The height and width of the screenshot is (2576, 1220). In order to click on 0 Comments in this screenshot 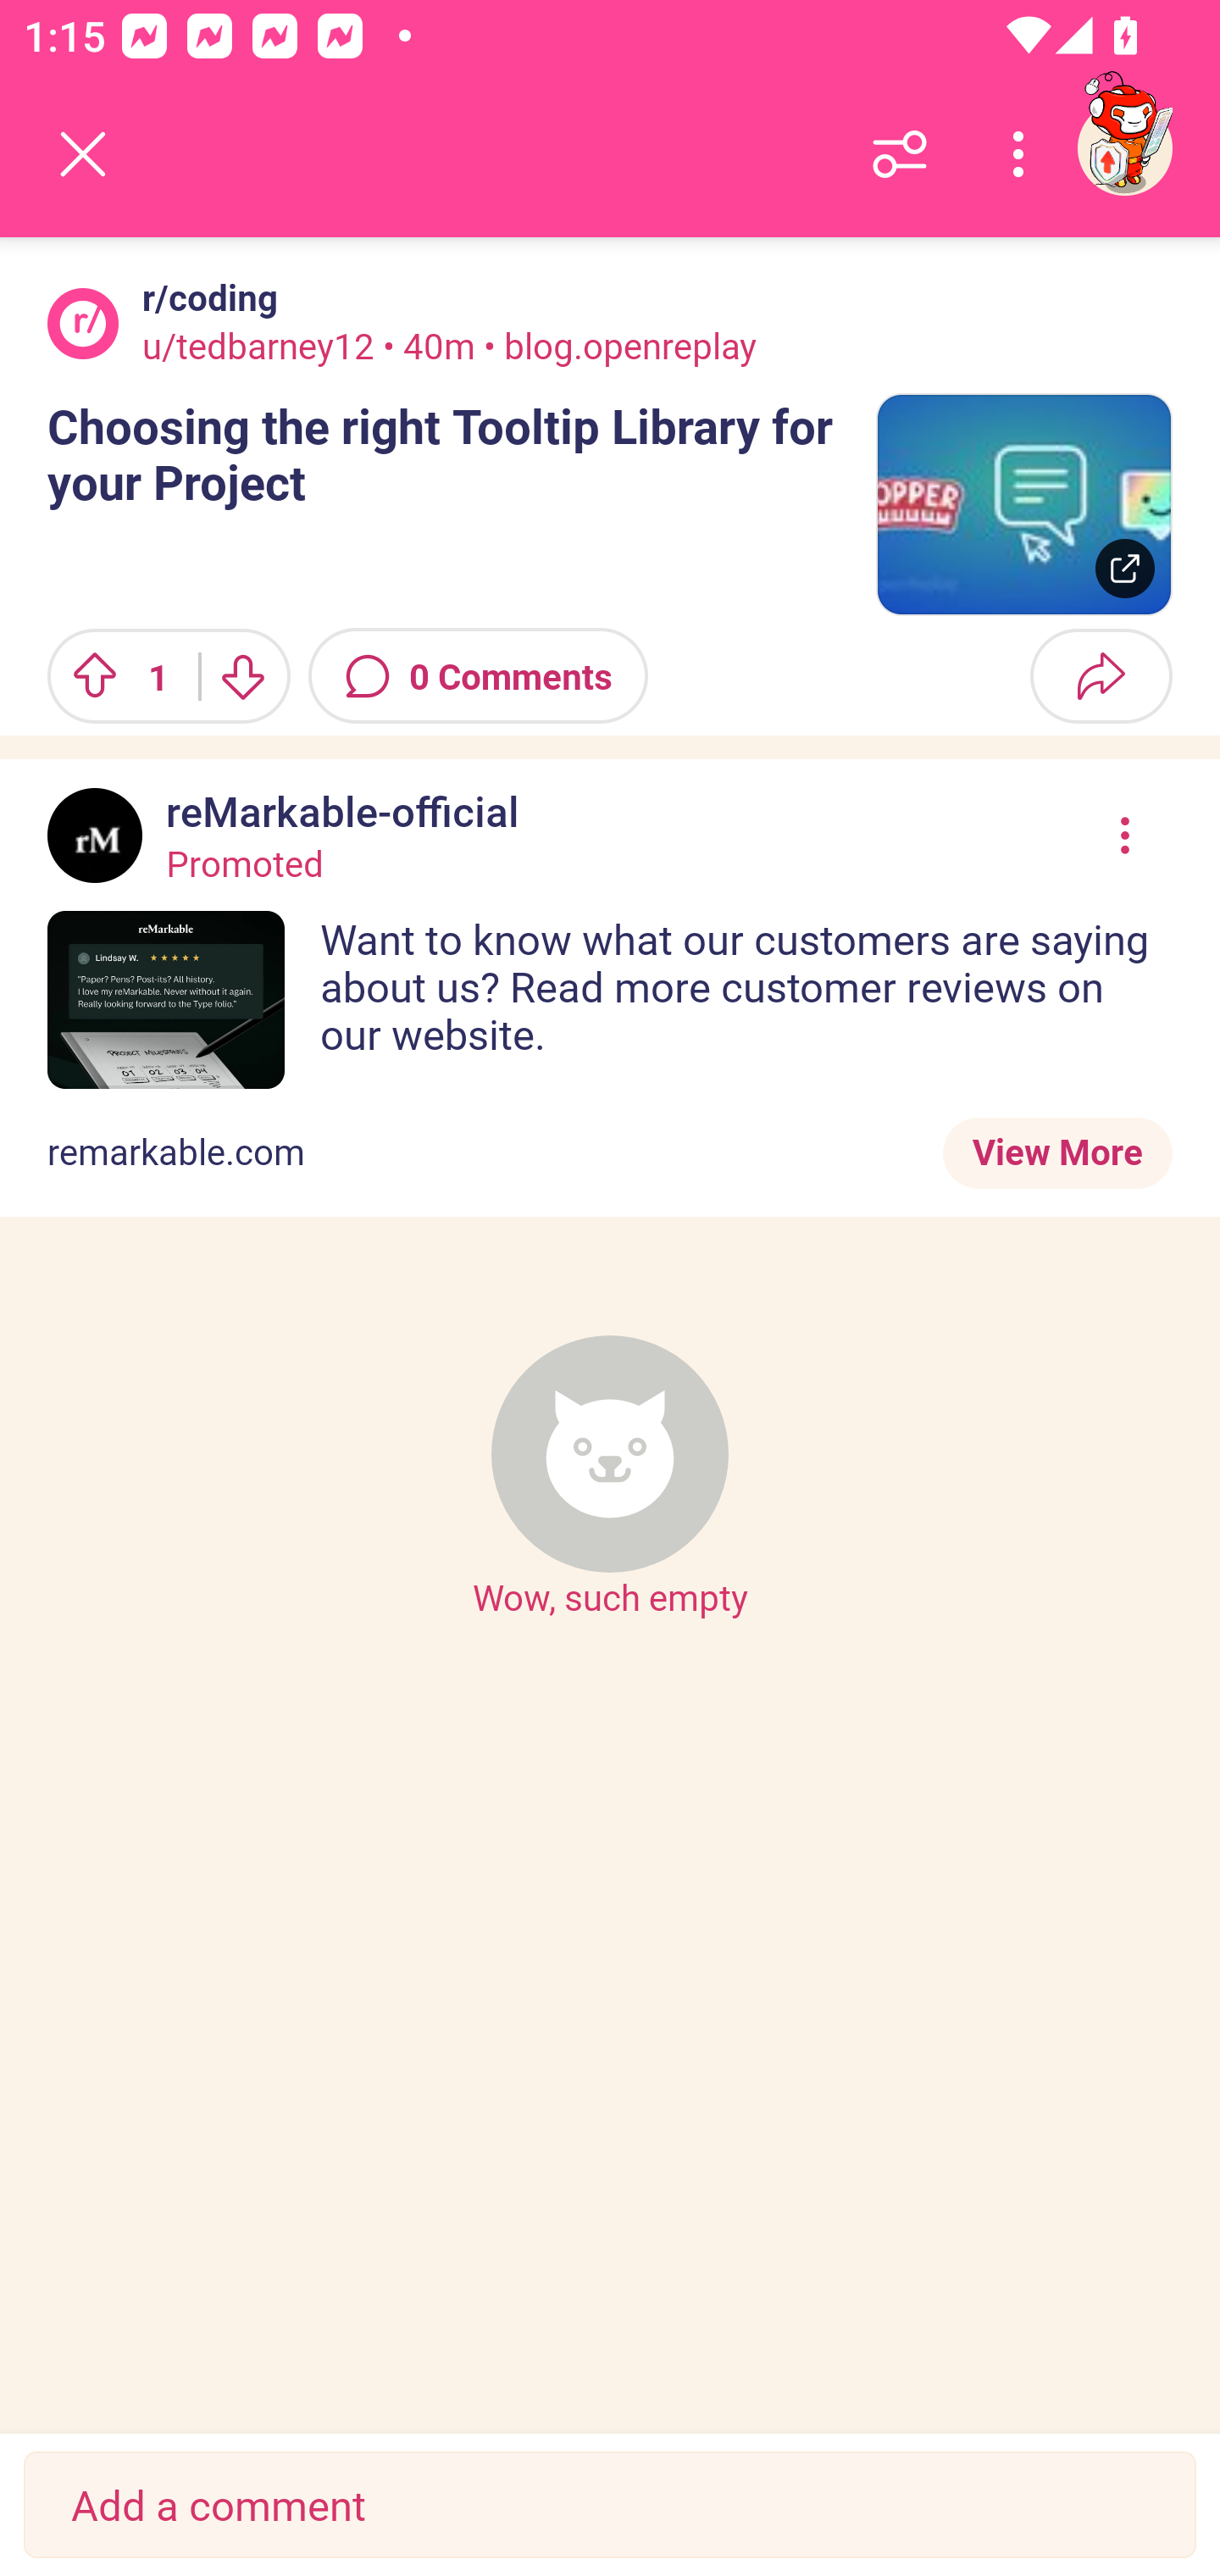, I will do `click(478, 676)`.